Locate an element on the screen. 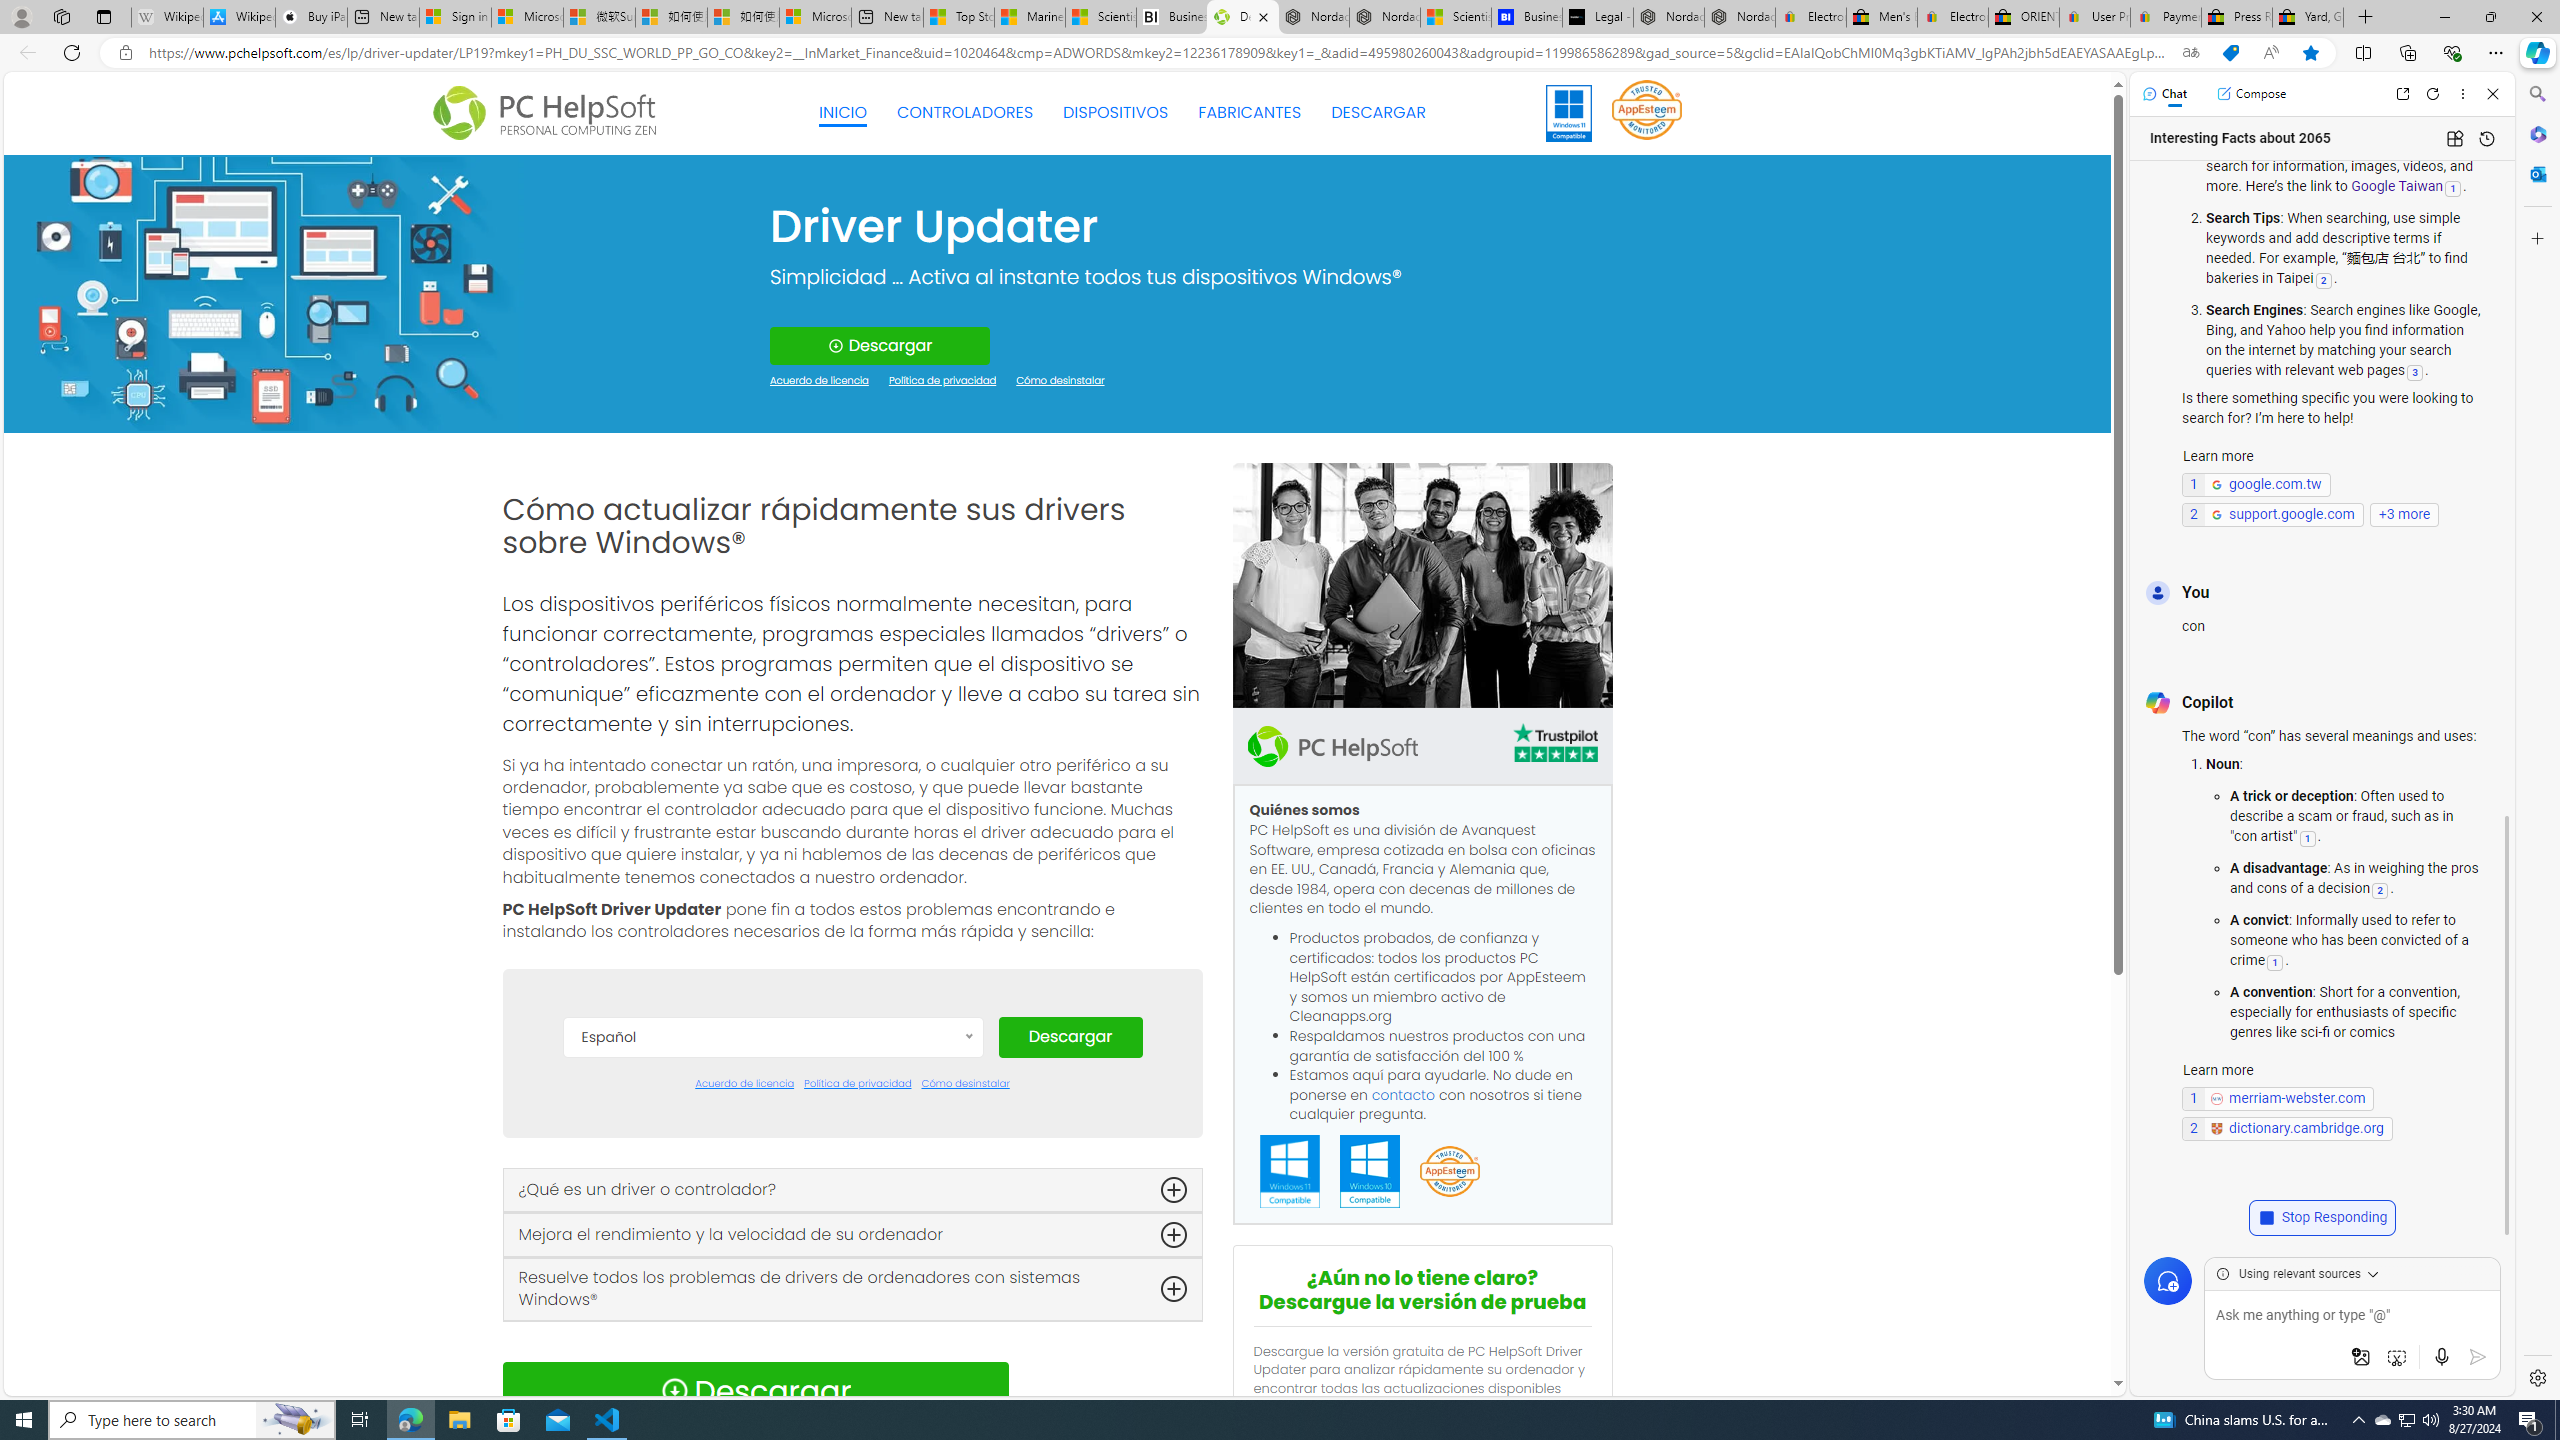  TrustPilot is located at coordinates (1554, 742).